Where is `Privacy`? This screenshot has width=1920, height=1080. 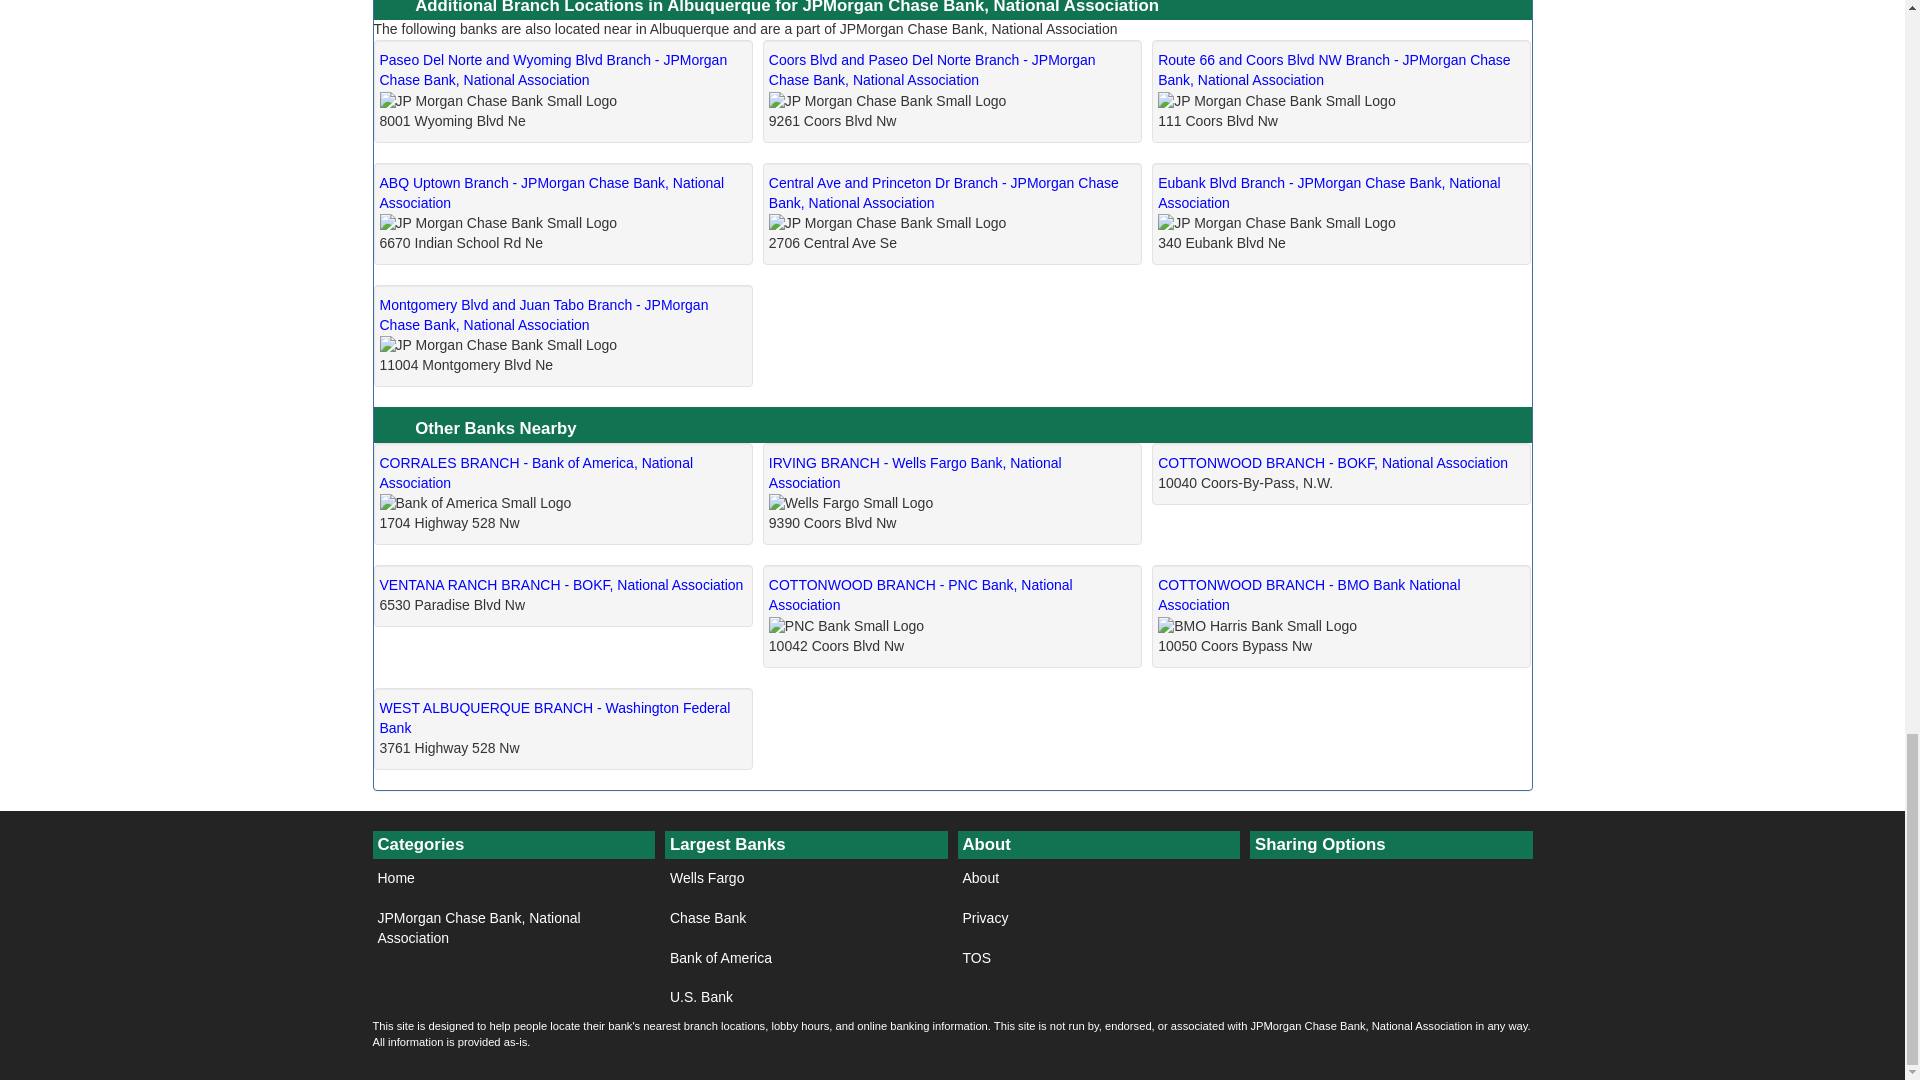 Privacy is located at coordinates (1099, 918).